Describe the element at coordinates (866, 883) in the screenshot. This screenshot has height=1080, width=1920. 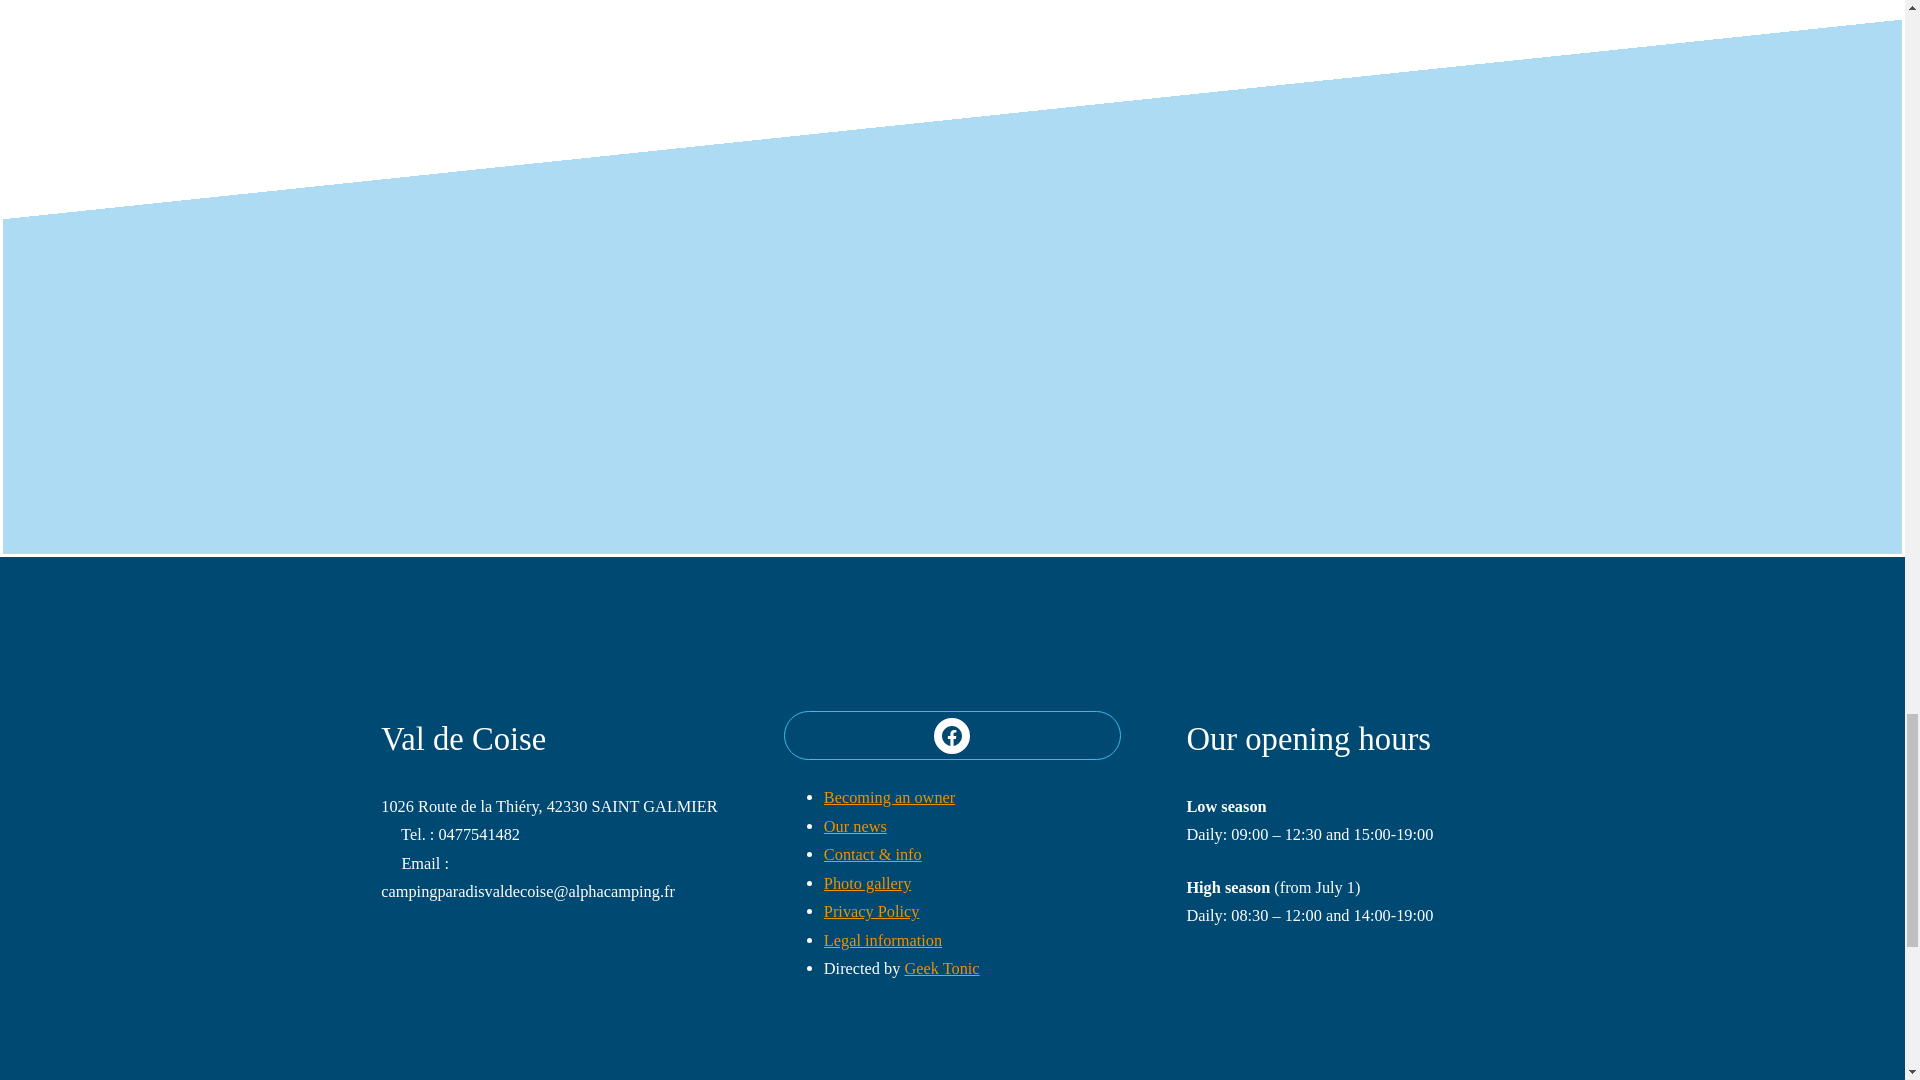
I see `Photo gallery` at that location.